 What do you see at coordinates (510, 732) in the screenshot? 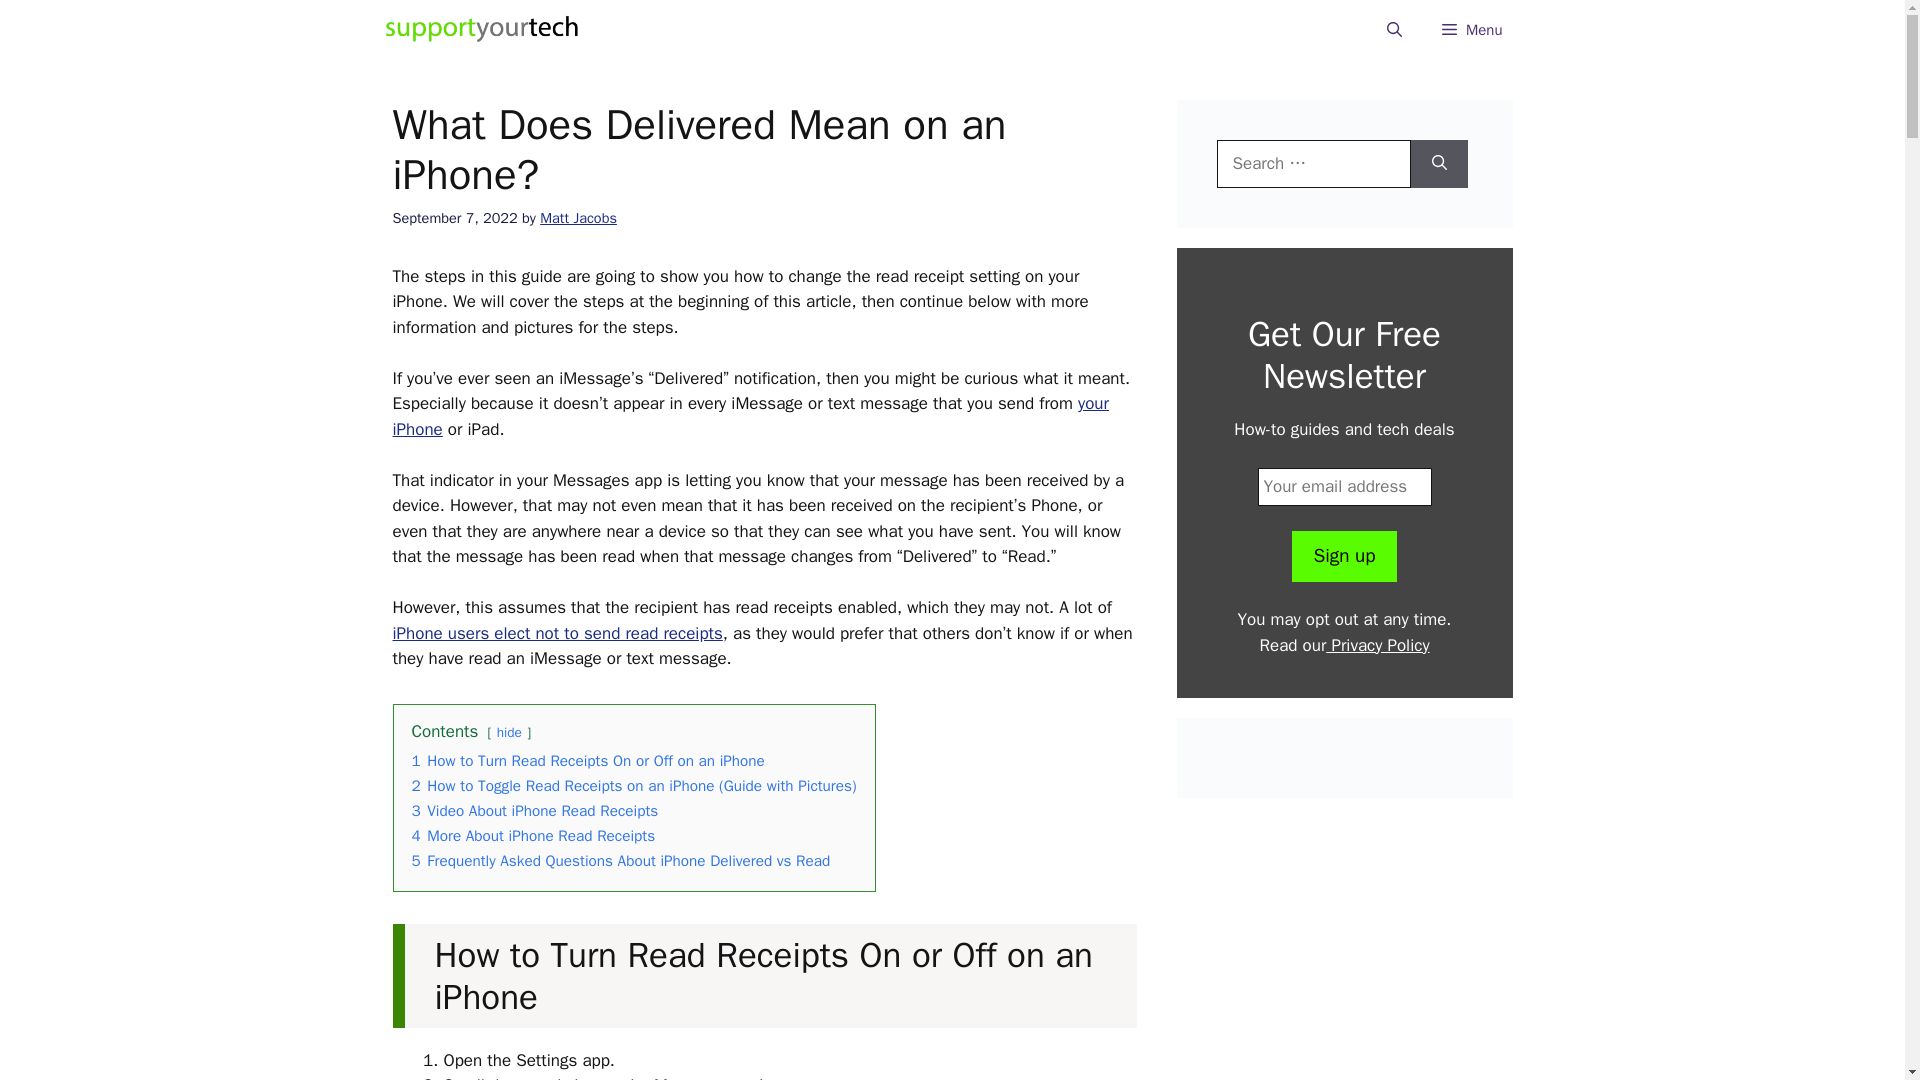
I see `hide` at bounding box center [510, 732].